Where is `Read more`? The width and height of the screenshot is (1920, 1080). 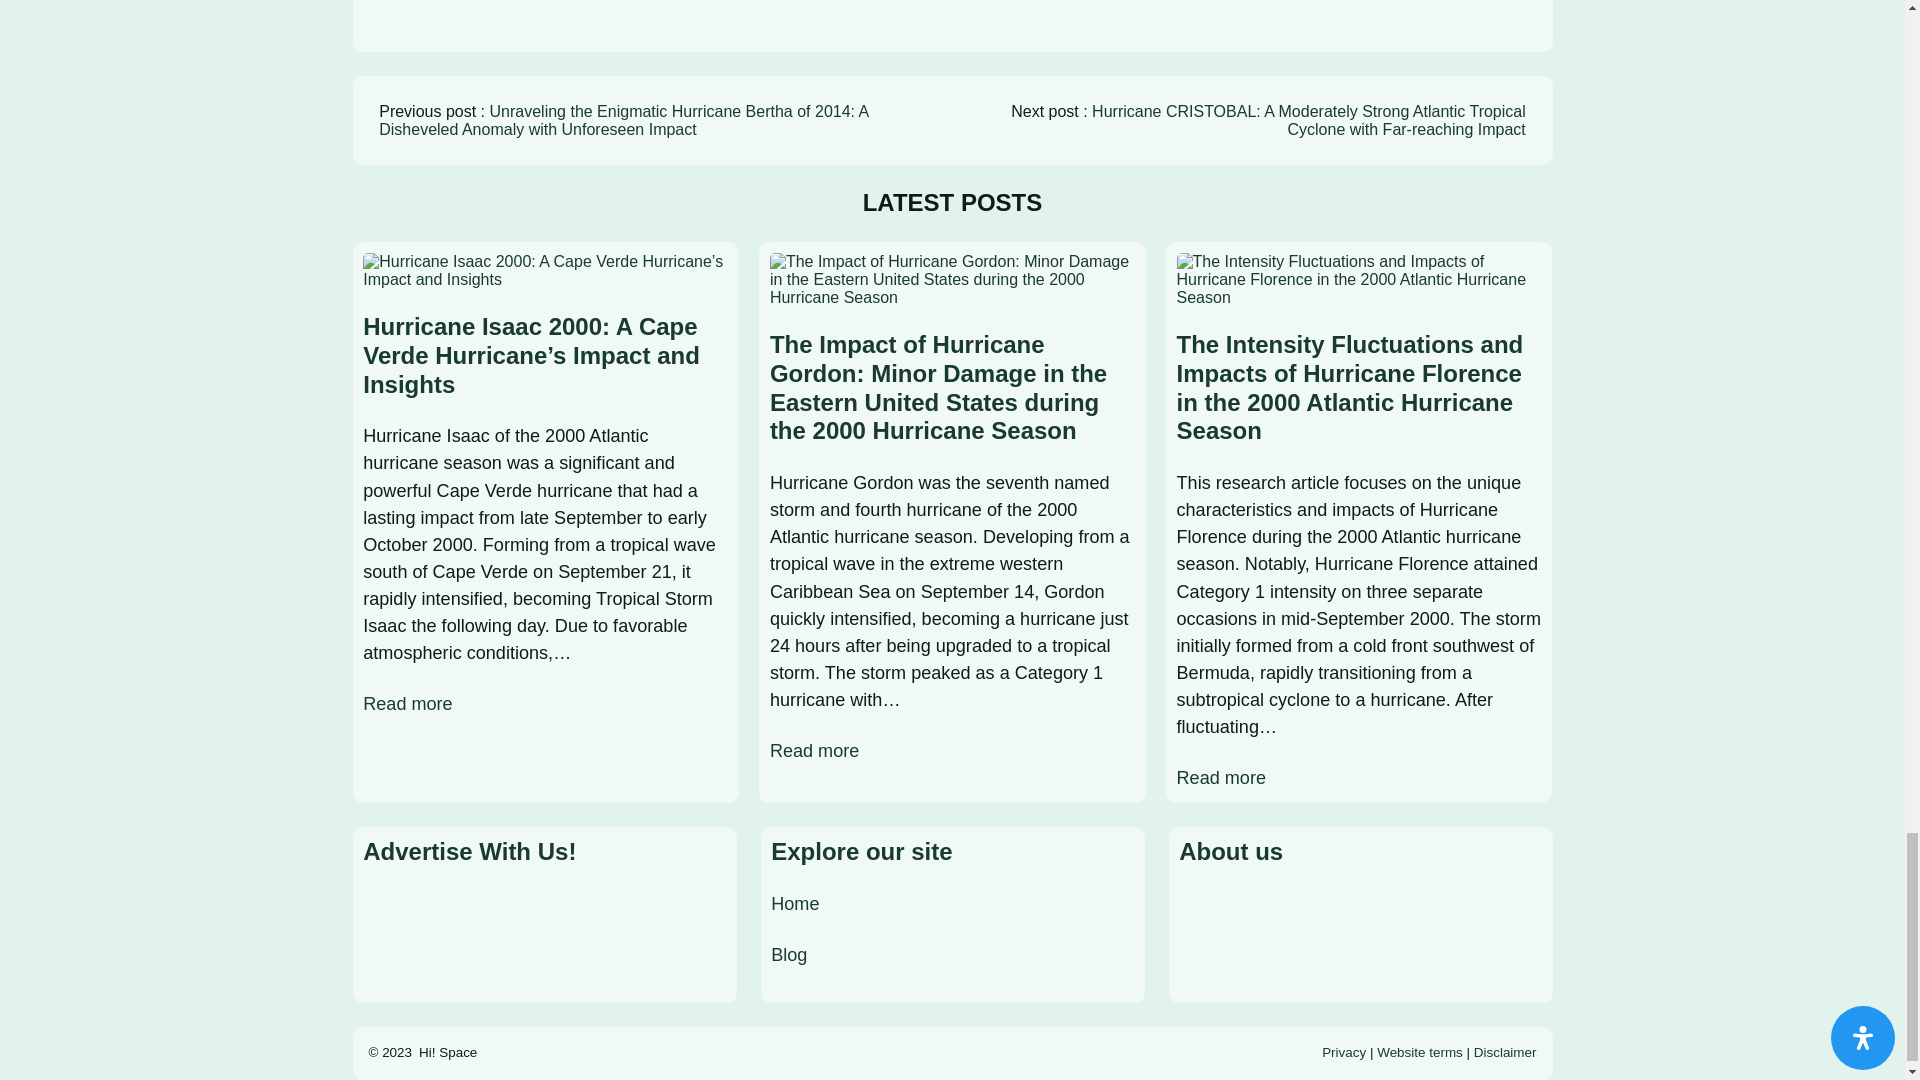
Read more is located at coordinates (814, 750).